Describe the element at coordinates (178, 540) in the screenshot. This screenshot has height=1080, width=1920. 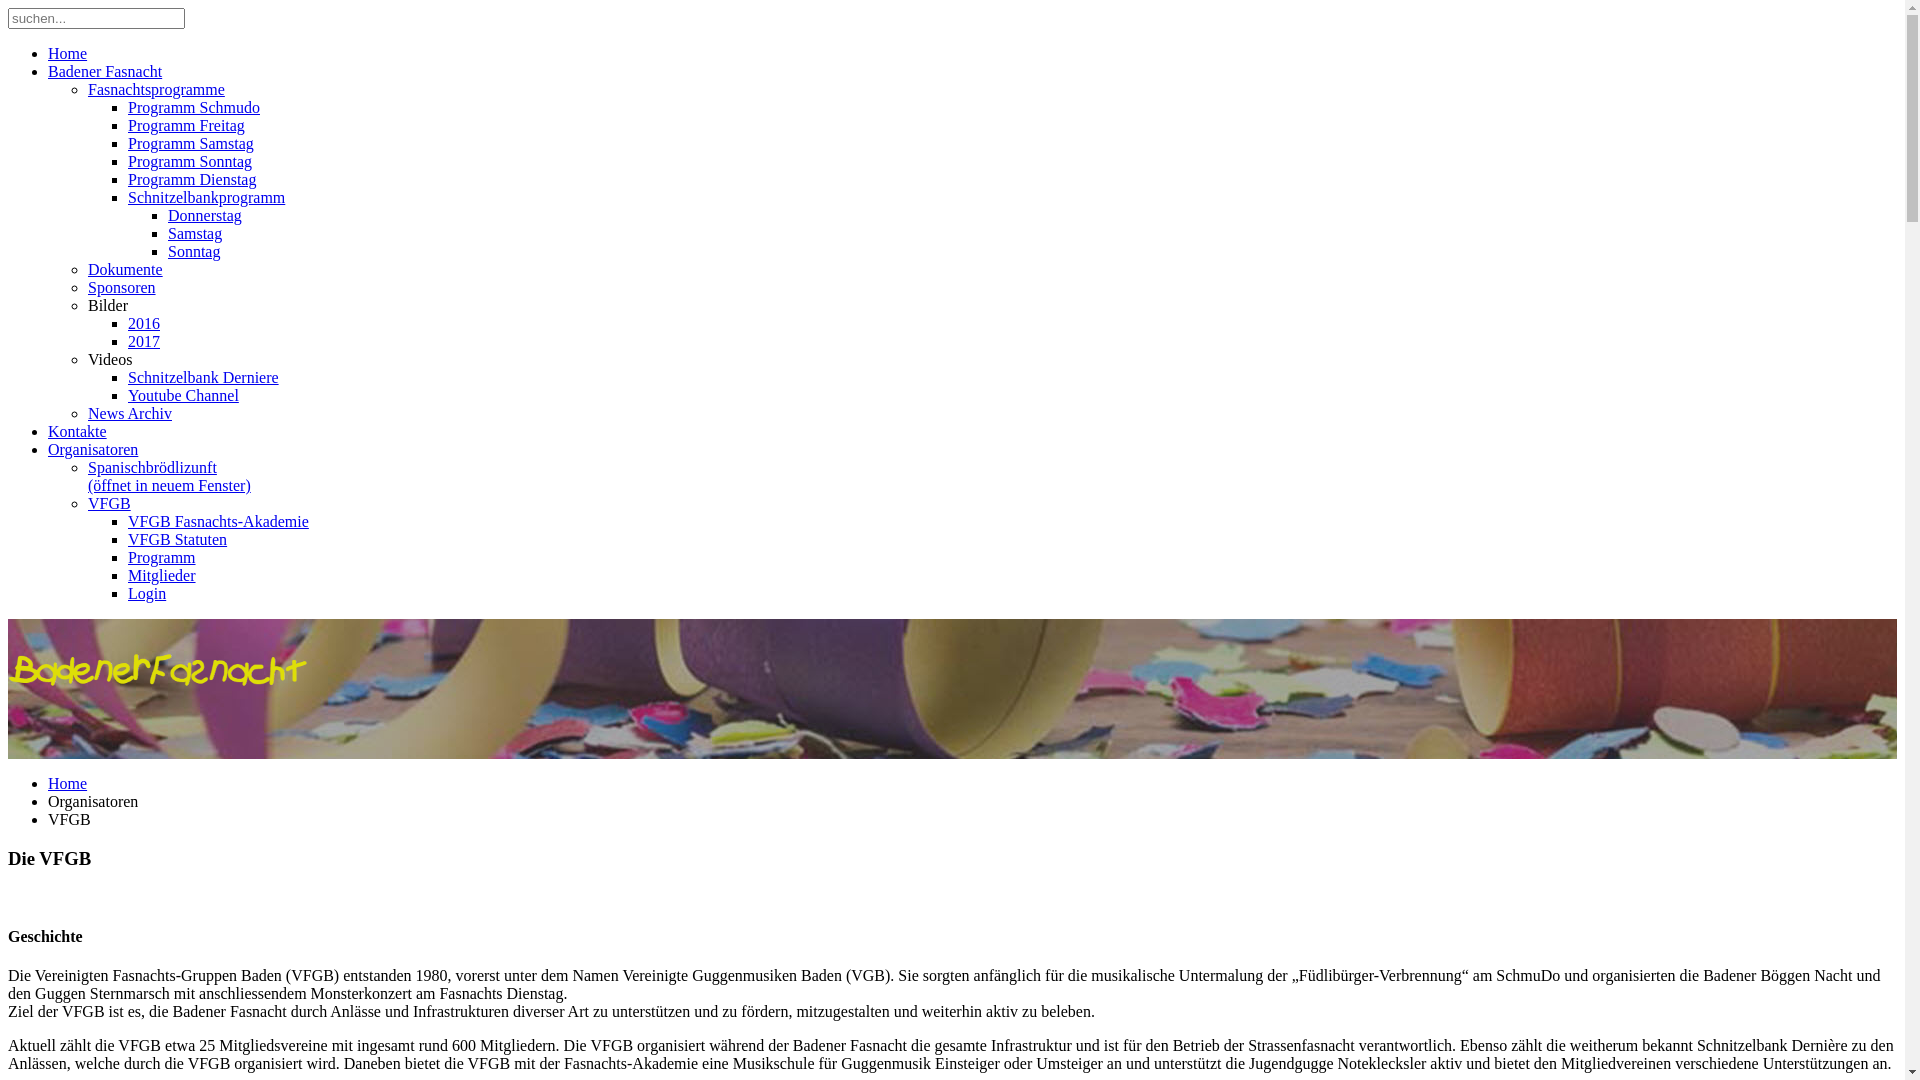
I see `VFGB Statuten` at that location.